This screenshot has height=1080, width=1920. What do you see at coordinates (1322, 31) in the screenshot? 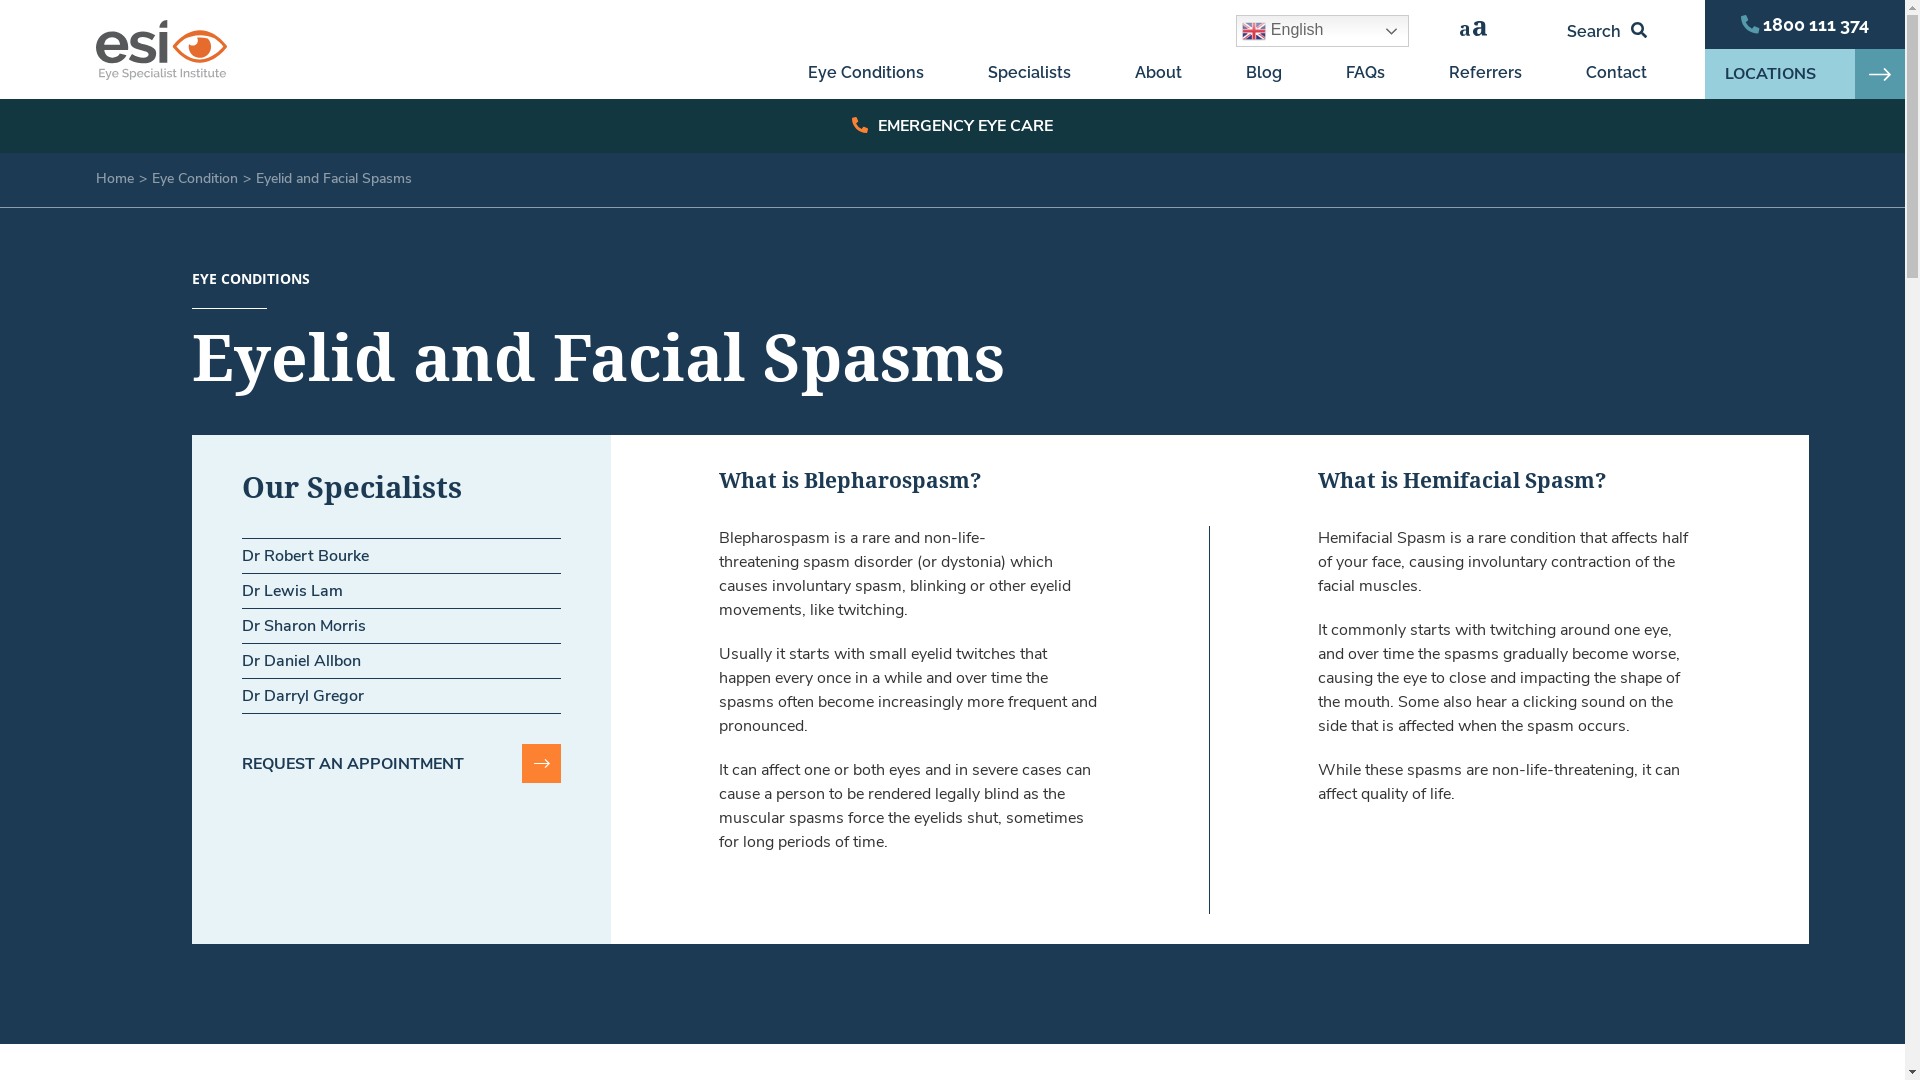
I see `English` at bounding box center [1322, 31].